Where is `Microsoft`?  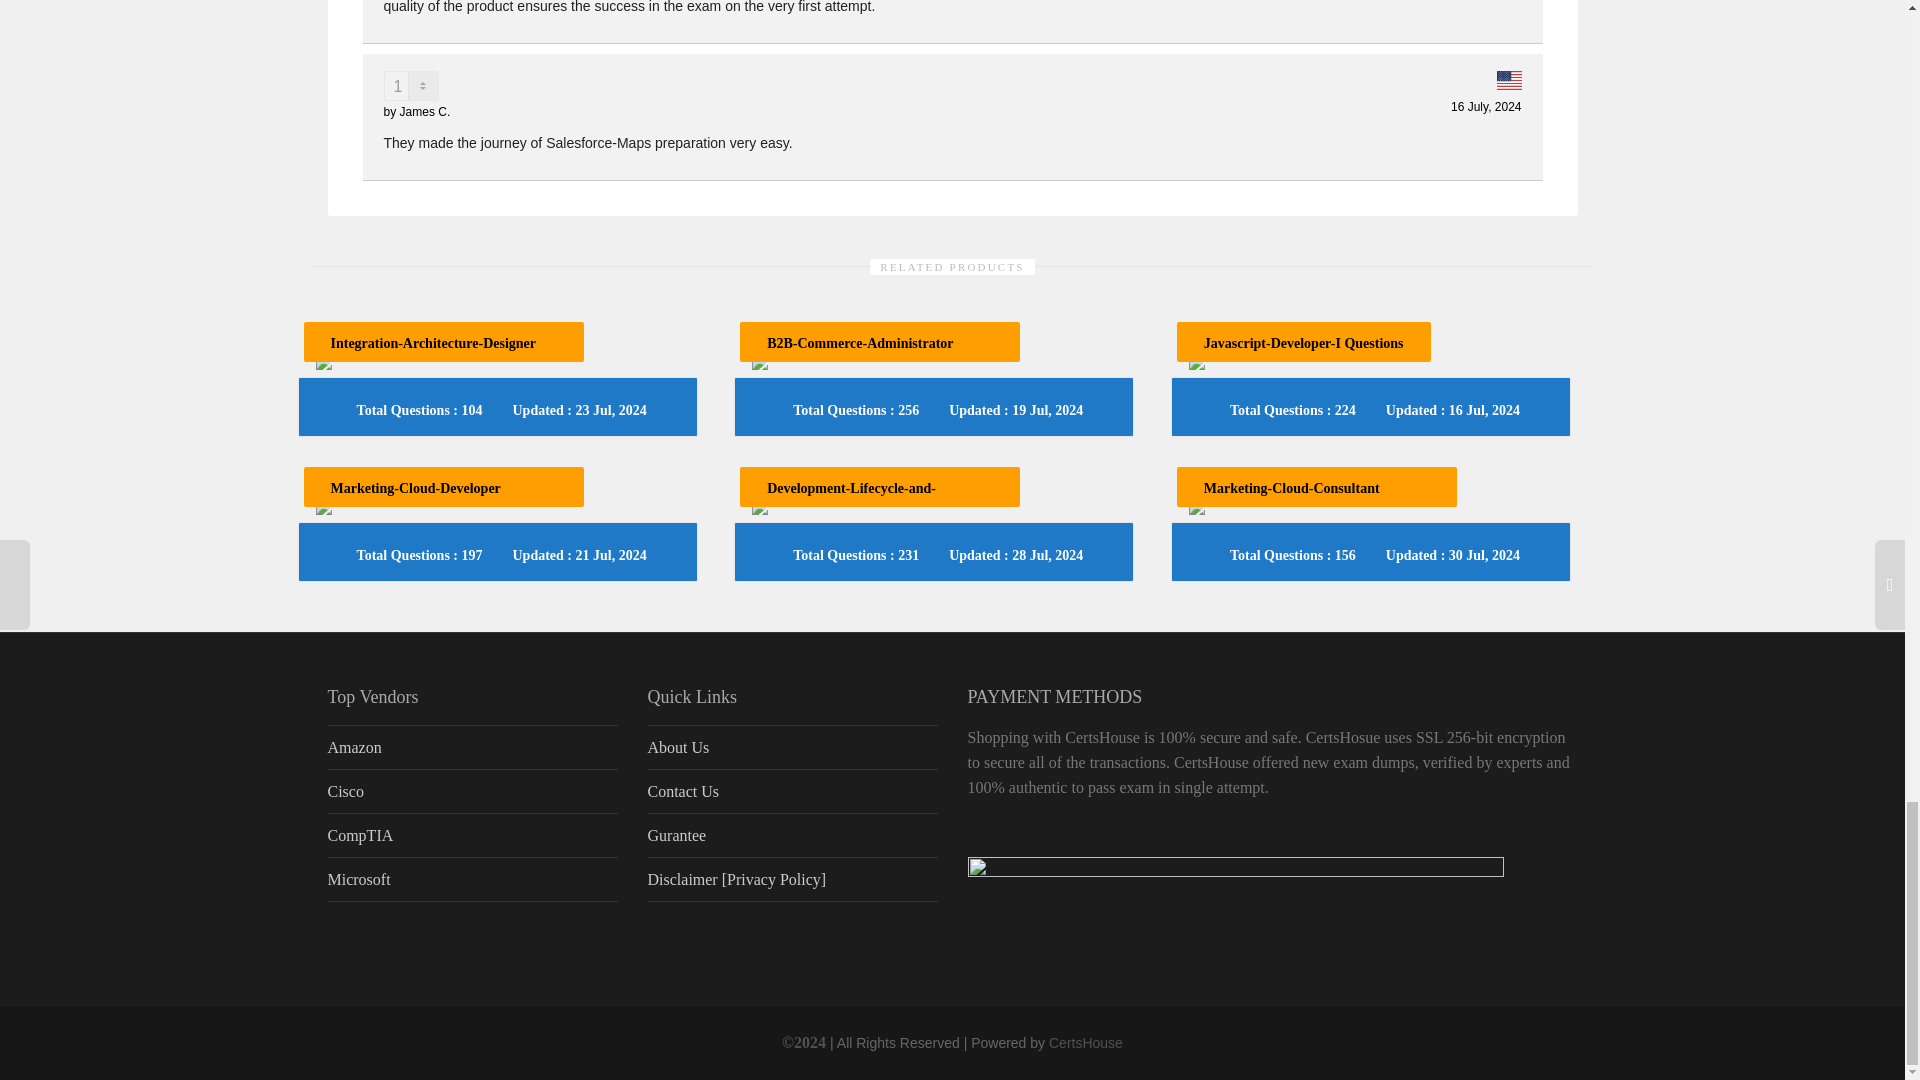 Microsoft is located at coordinates (473, 879).